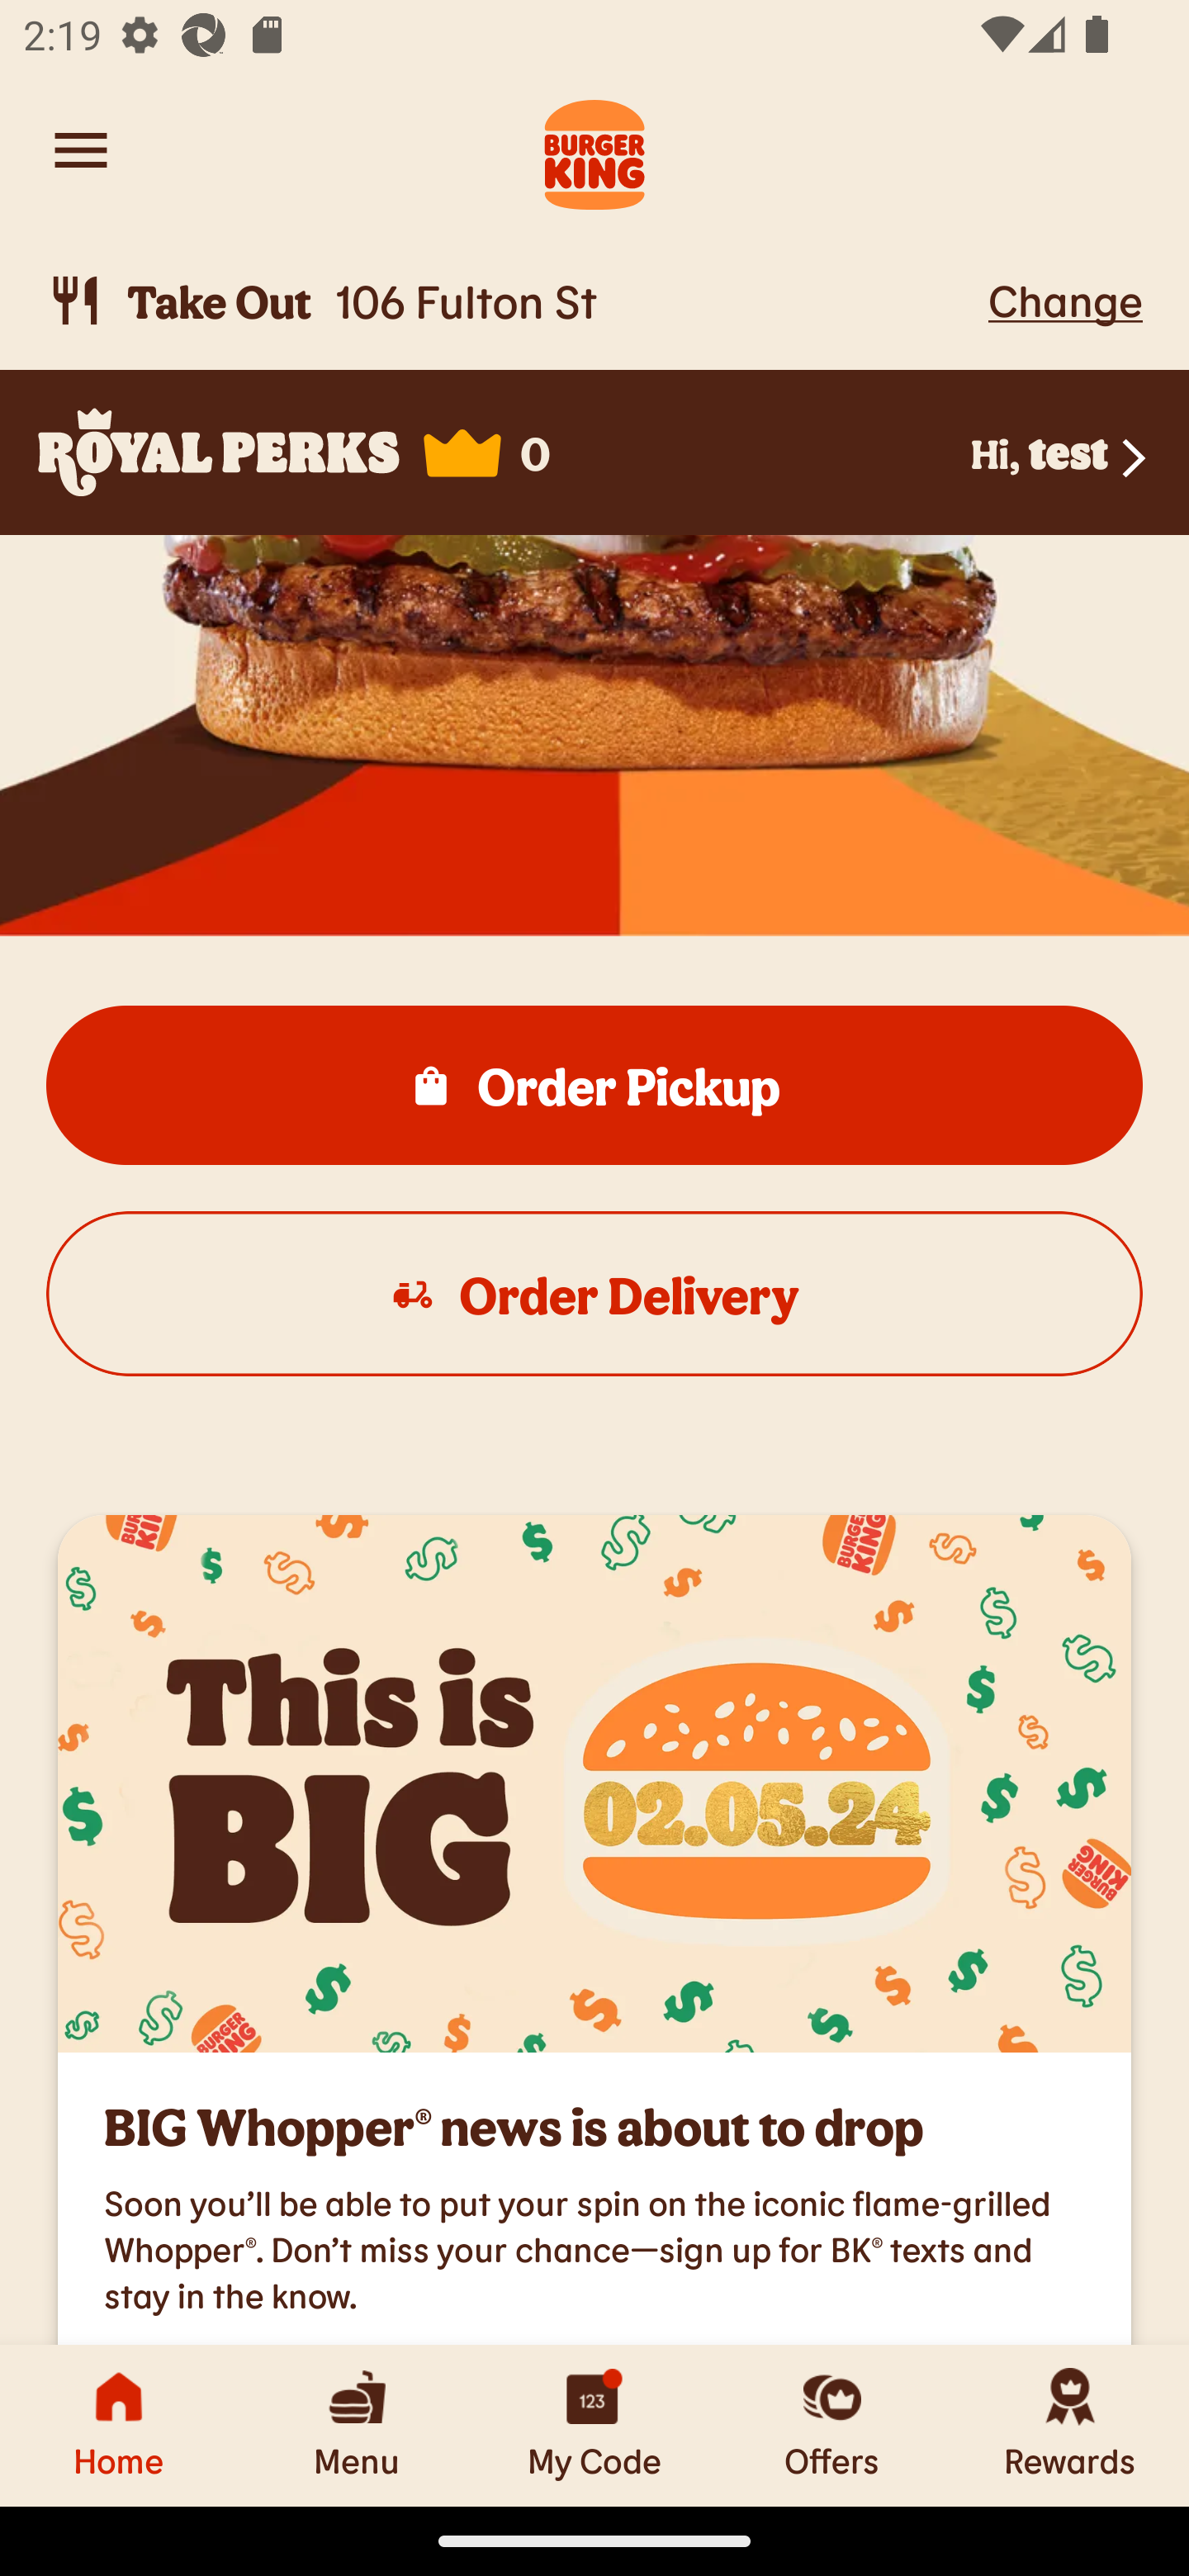  What do you see at coordinates (357, 2425) in the screenshot?
I see `Menu` at bounding box center [357, 2425].